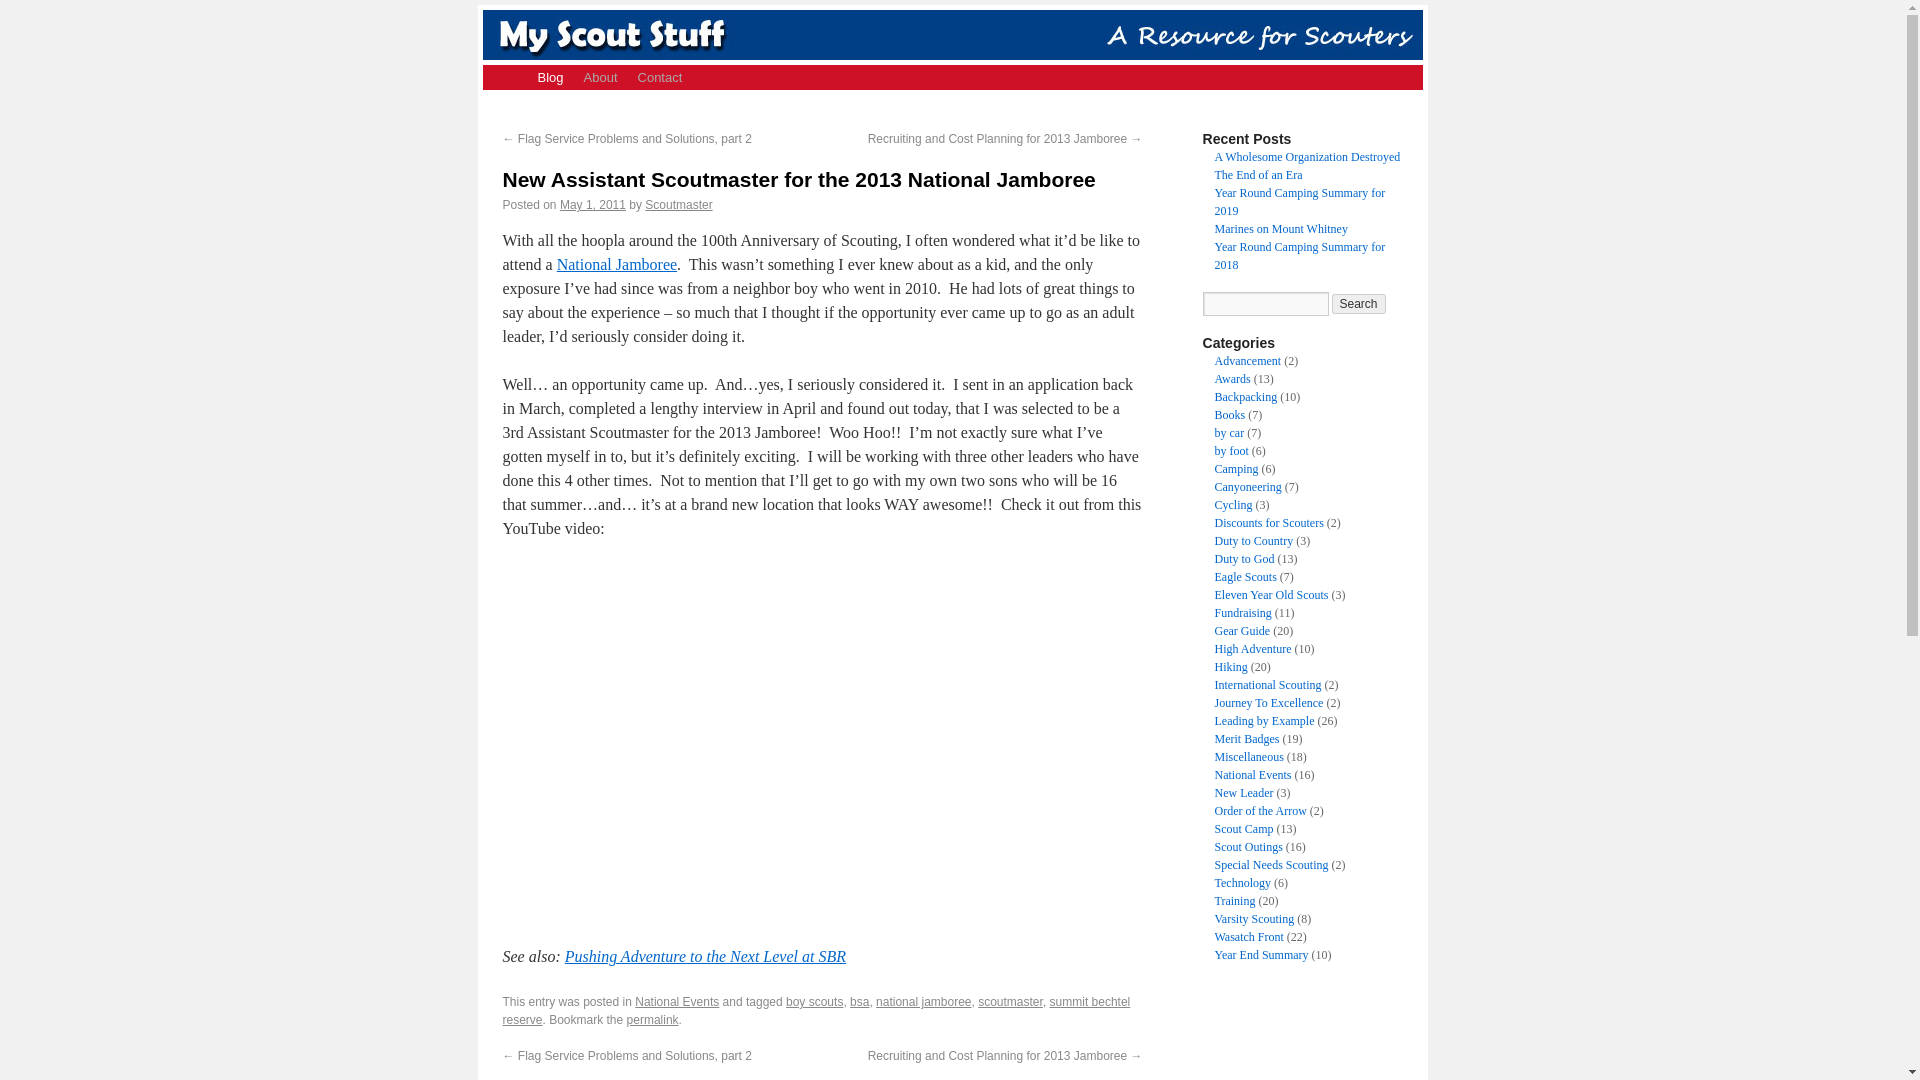 The height and width of the screenshot is (1080, 1920). I want to click on The End of an Era, so click(1257, 175).